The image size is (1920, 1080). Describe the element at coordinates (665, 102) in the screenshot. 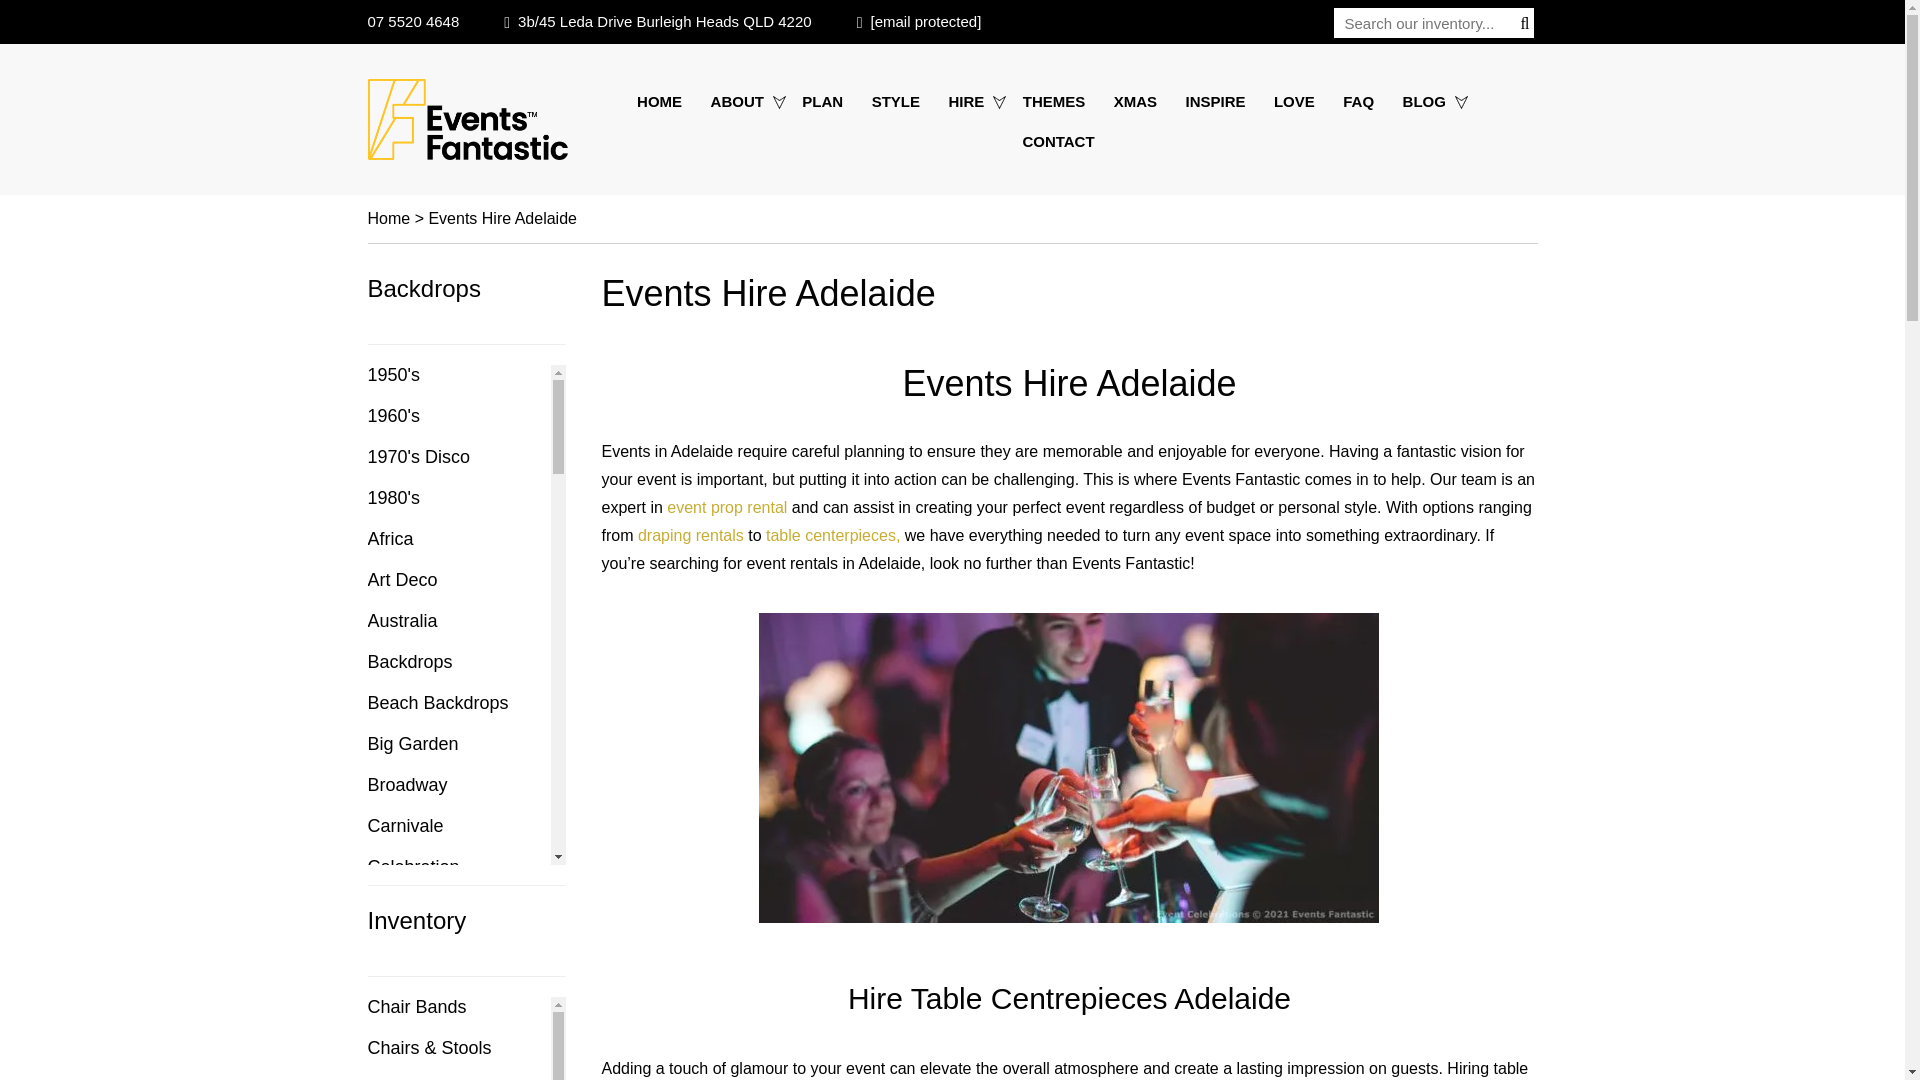

I see `Home` at that location.